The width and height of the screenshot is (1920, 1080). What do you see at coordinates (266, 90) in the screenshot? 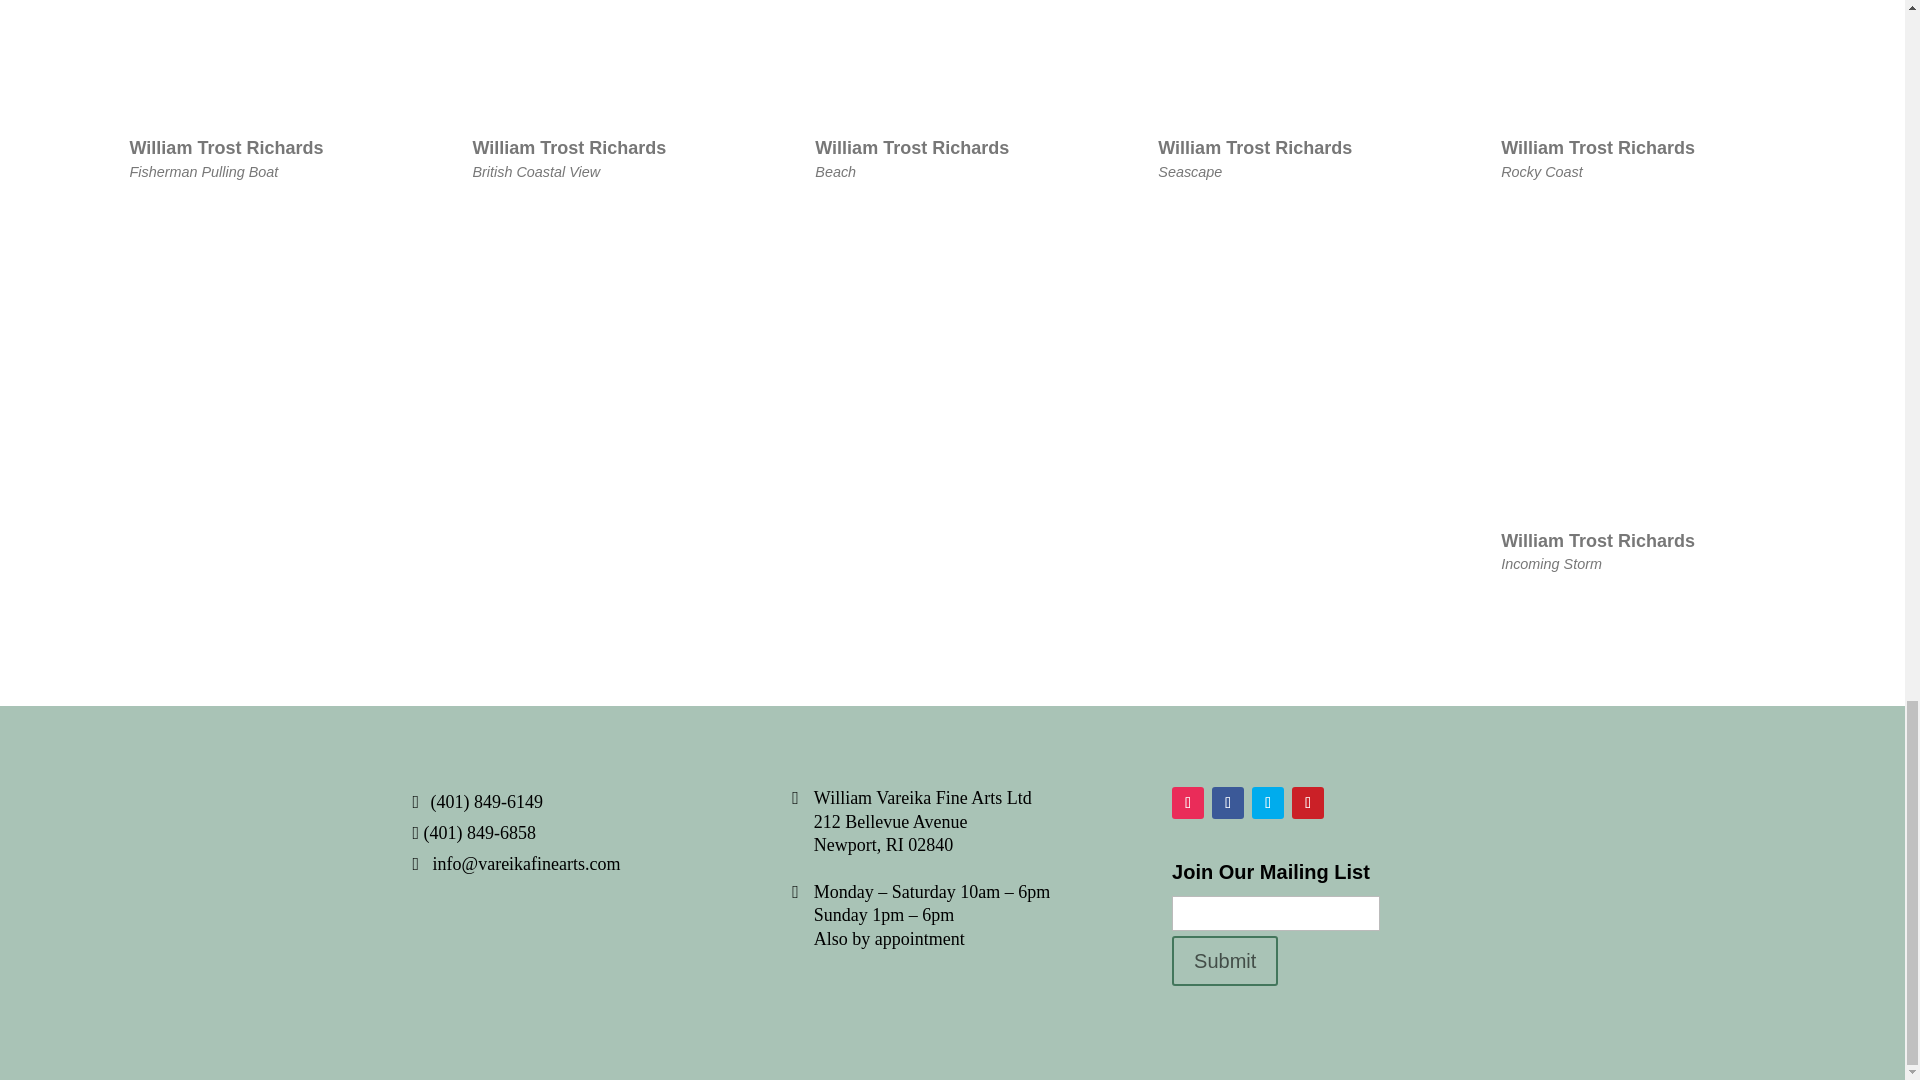
I see `Follow on Pinterest` at bounding box center [266, 90].